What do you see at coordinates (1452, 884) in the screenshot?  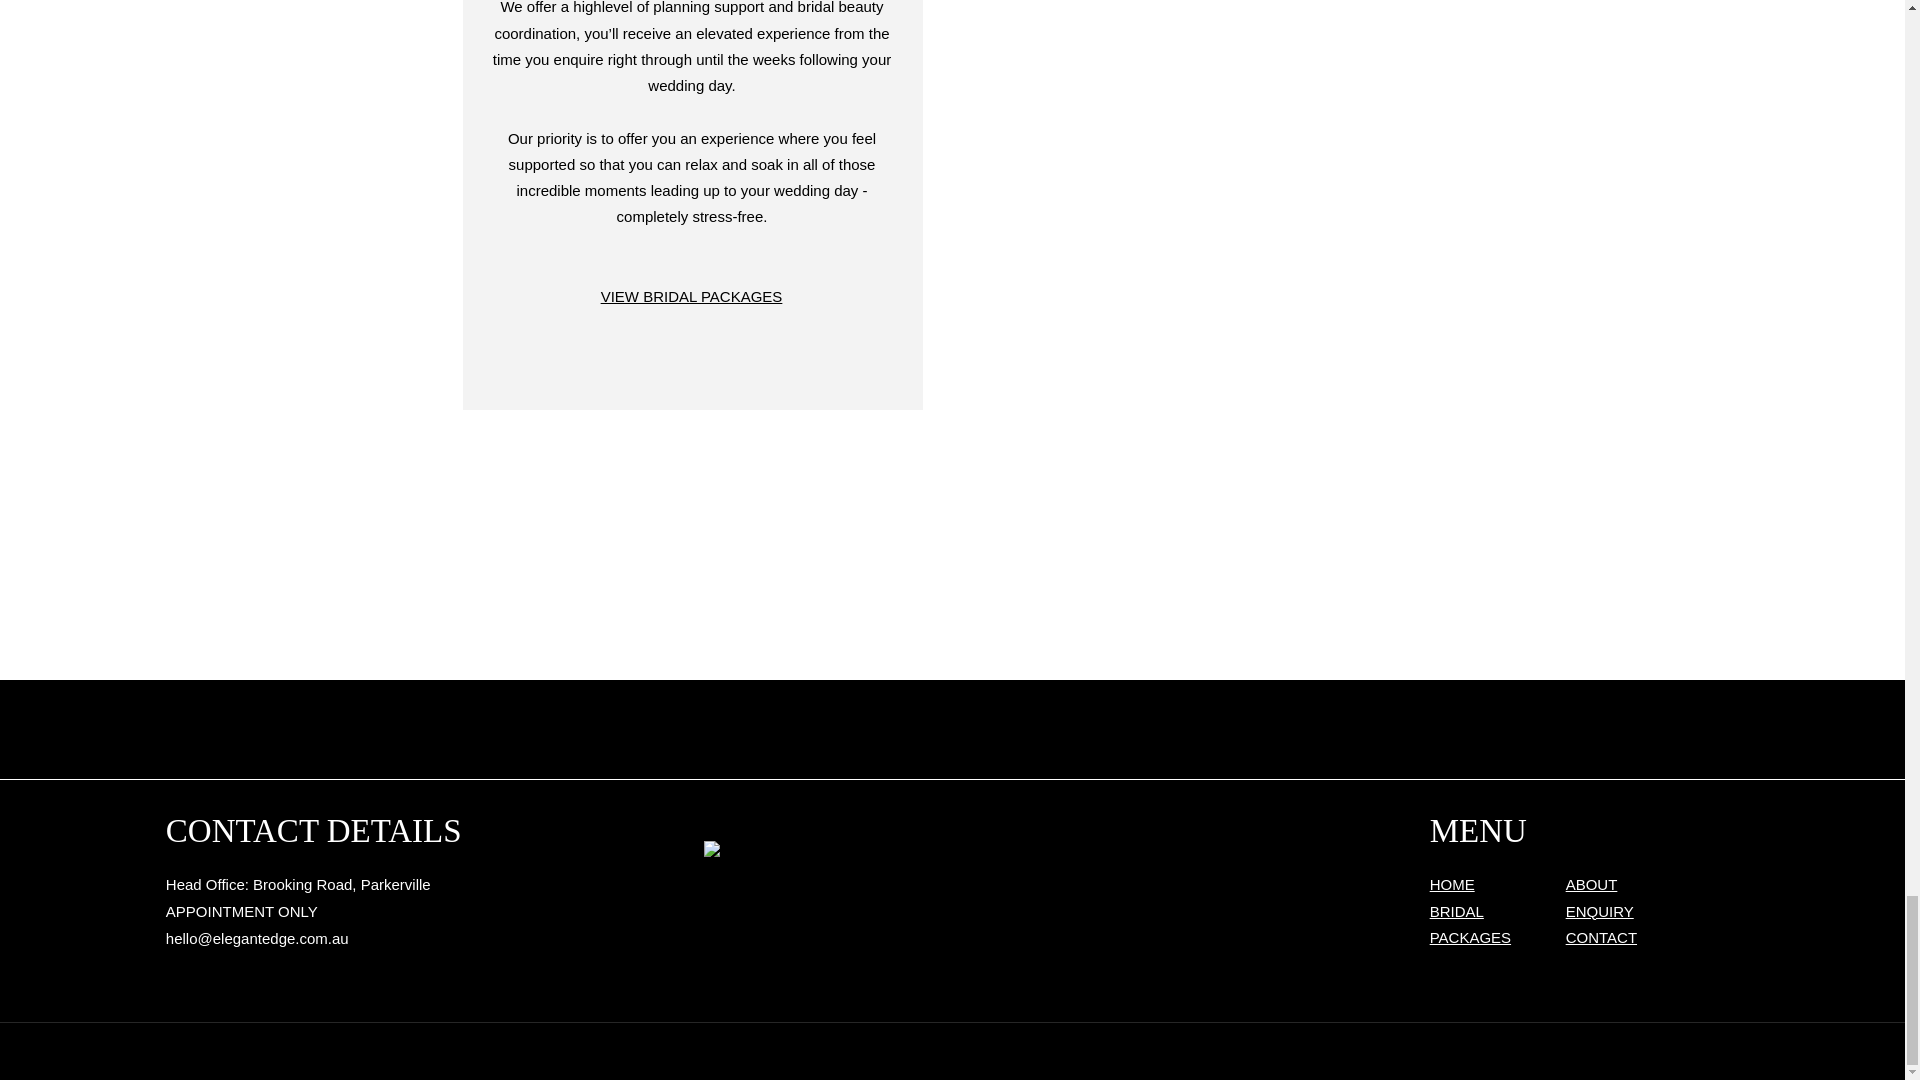 I see `HOME` at bounding box center [1452, 884].